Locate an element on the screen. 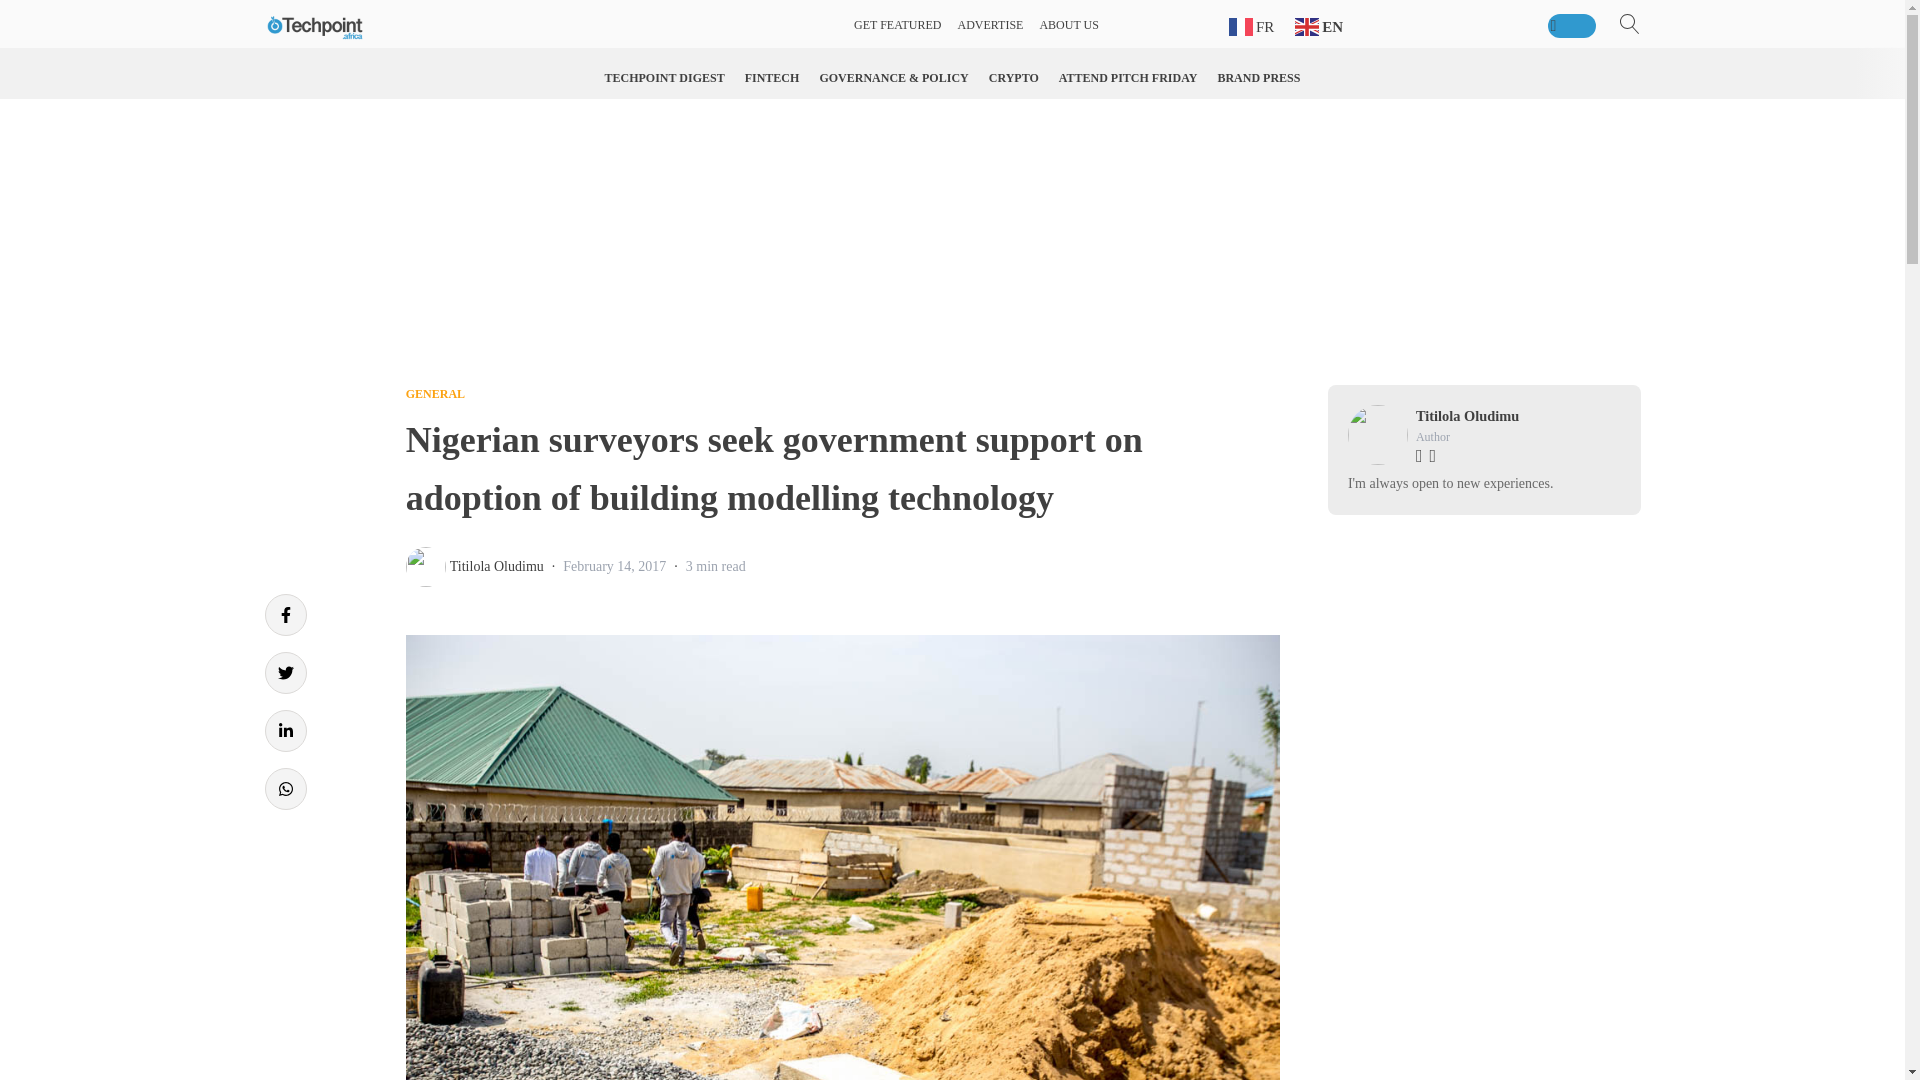 This screenshot has width=1920, height=1080. EN is located at coordinates (1320, 26).